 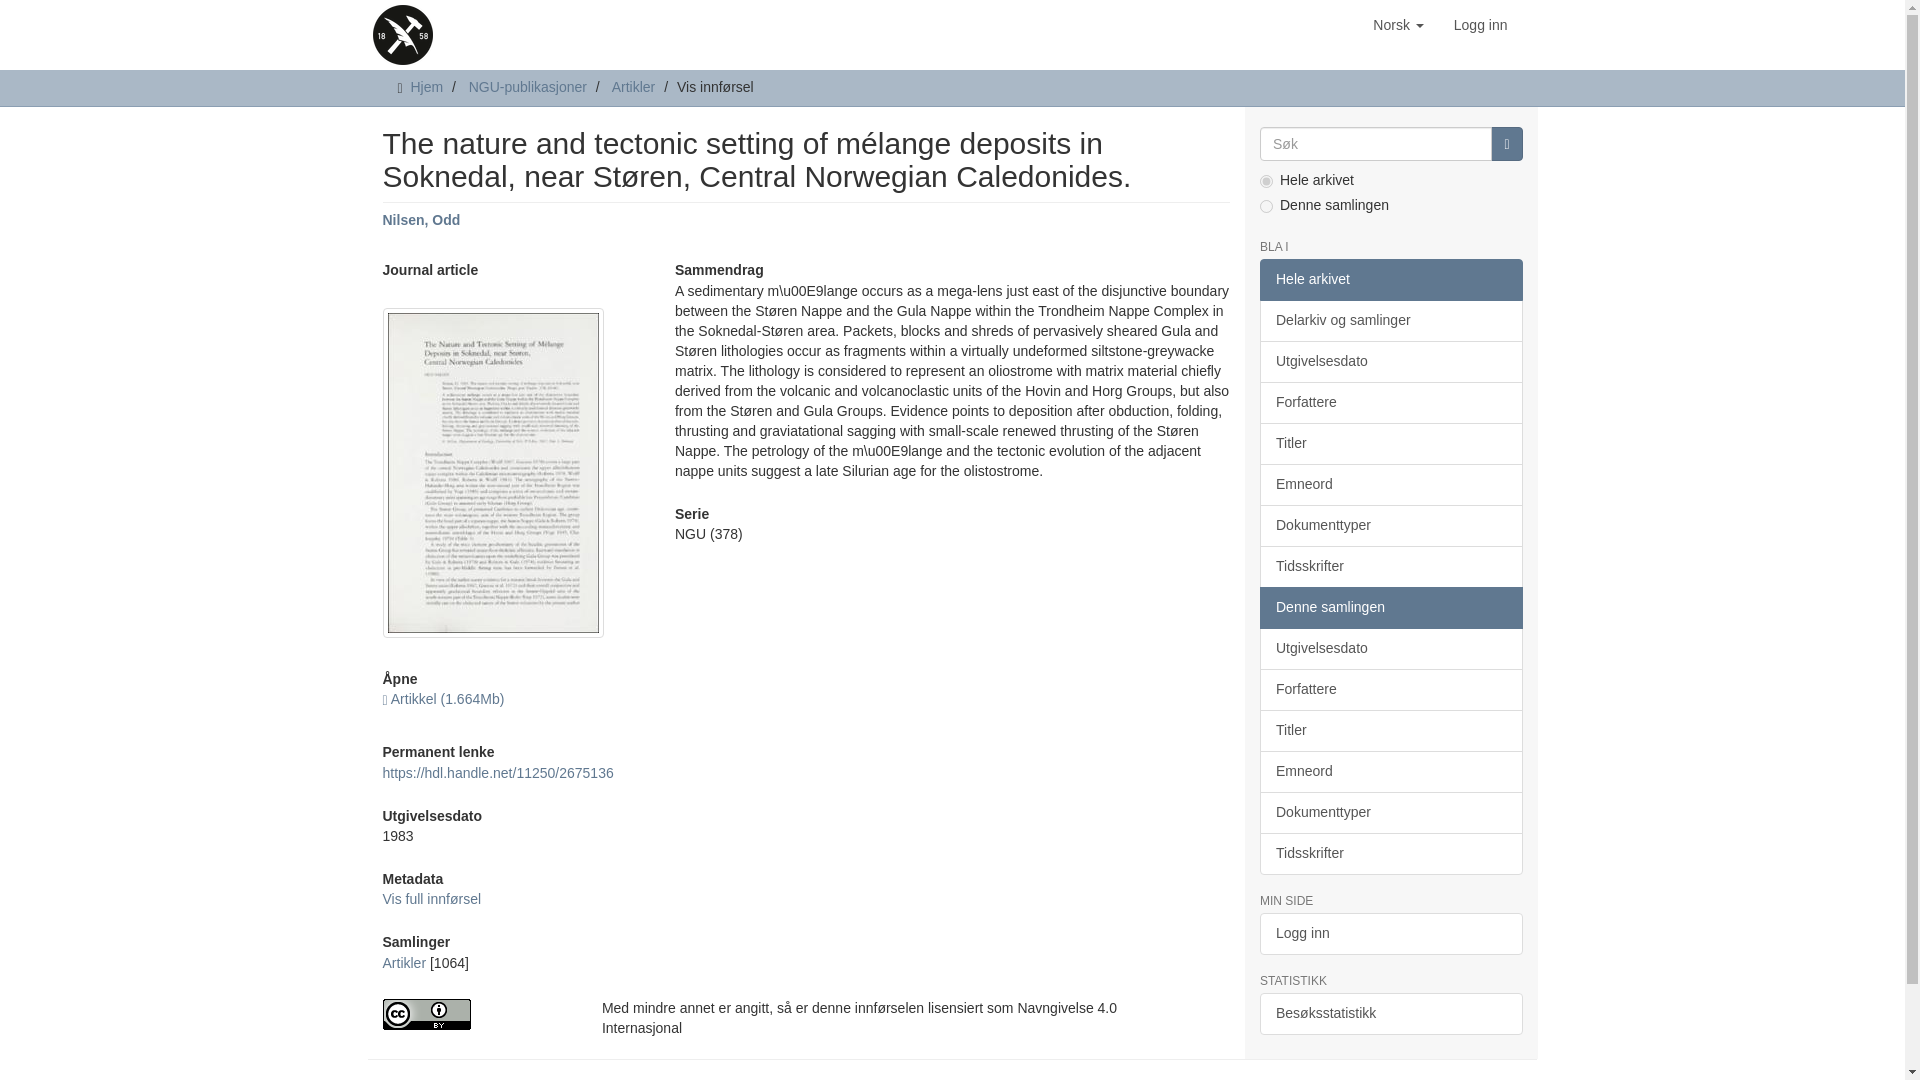 What do you see at coordinates (1390, 444) in the screenshot?
I see `Titler` at bounding box center [1390, 444].